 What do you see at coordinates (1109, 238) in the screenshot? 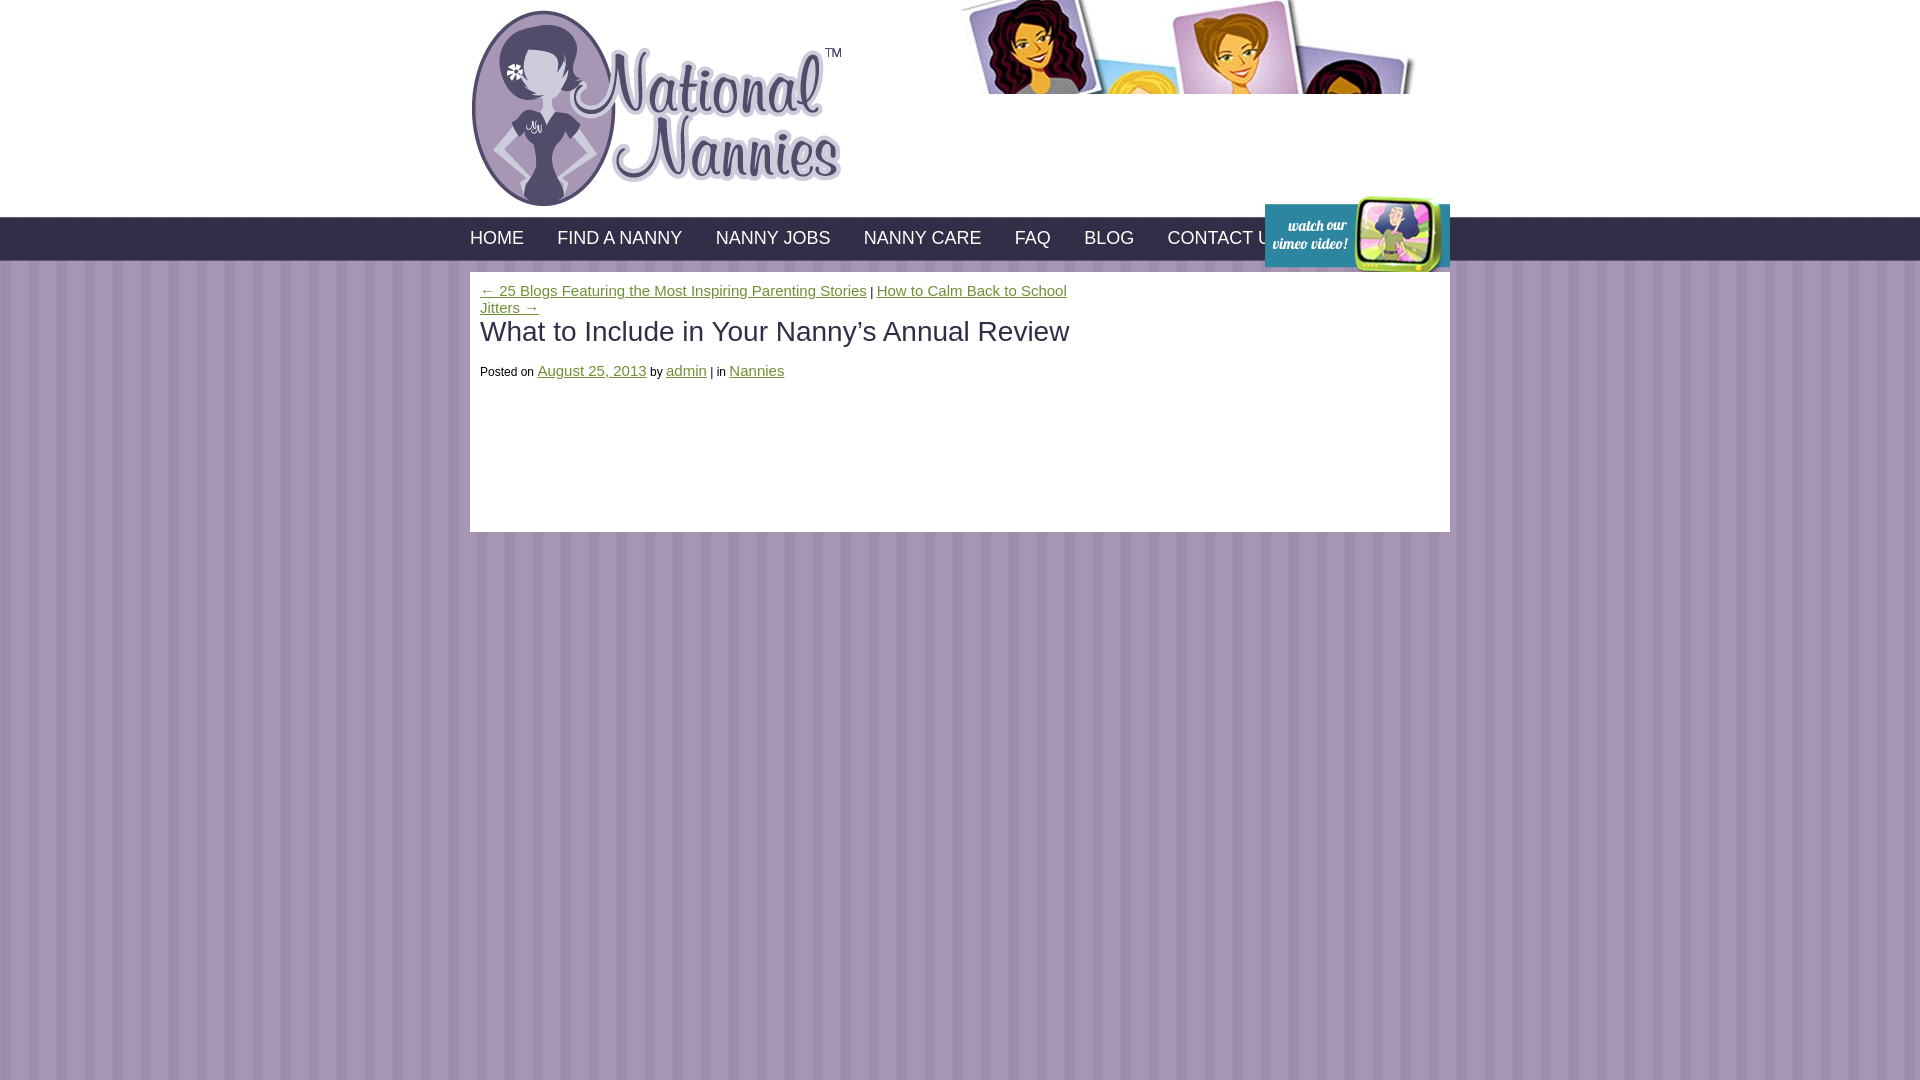
I see `BLOG` at bounding box center [1109, 238].